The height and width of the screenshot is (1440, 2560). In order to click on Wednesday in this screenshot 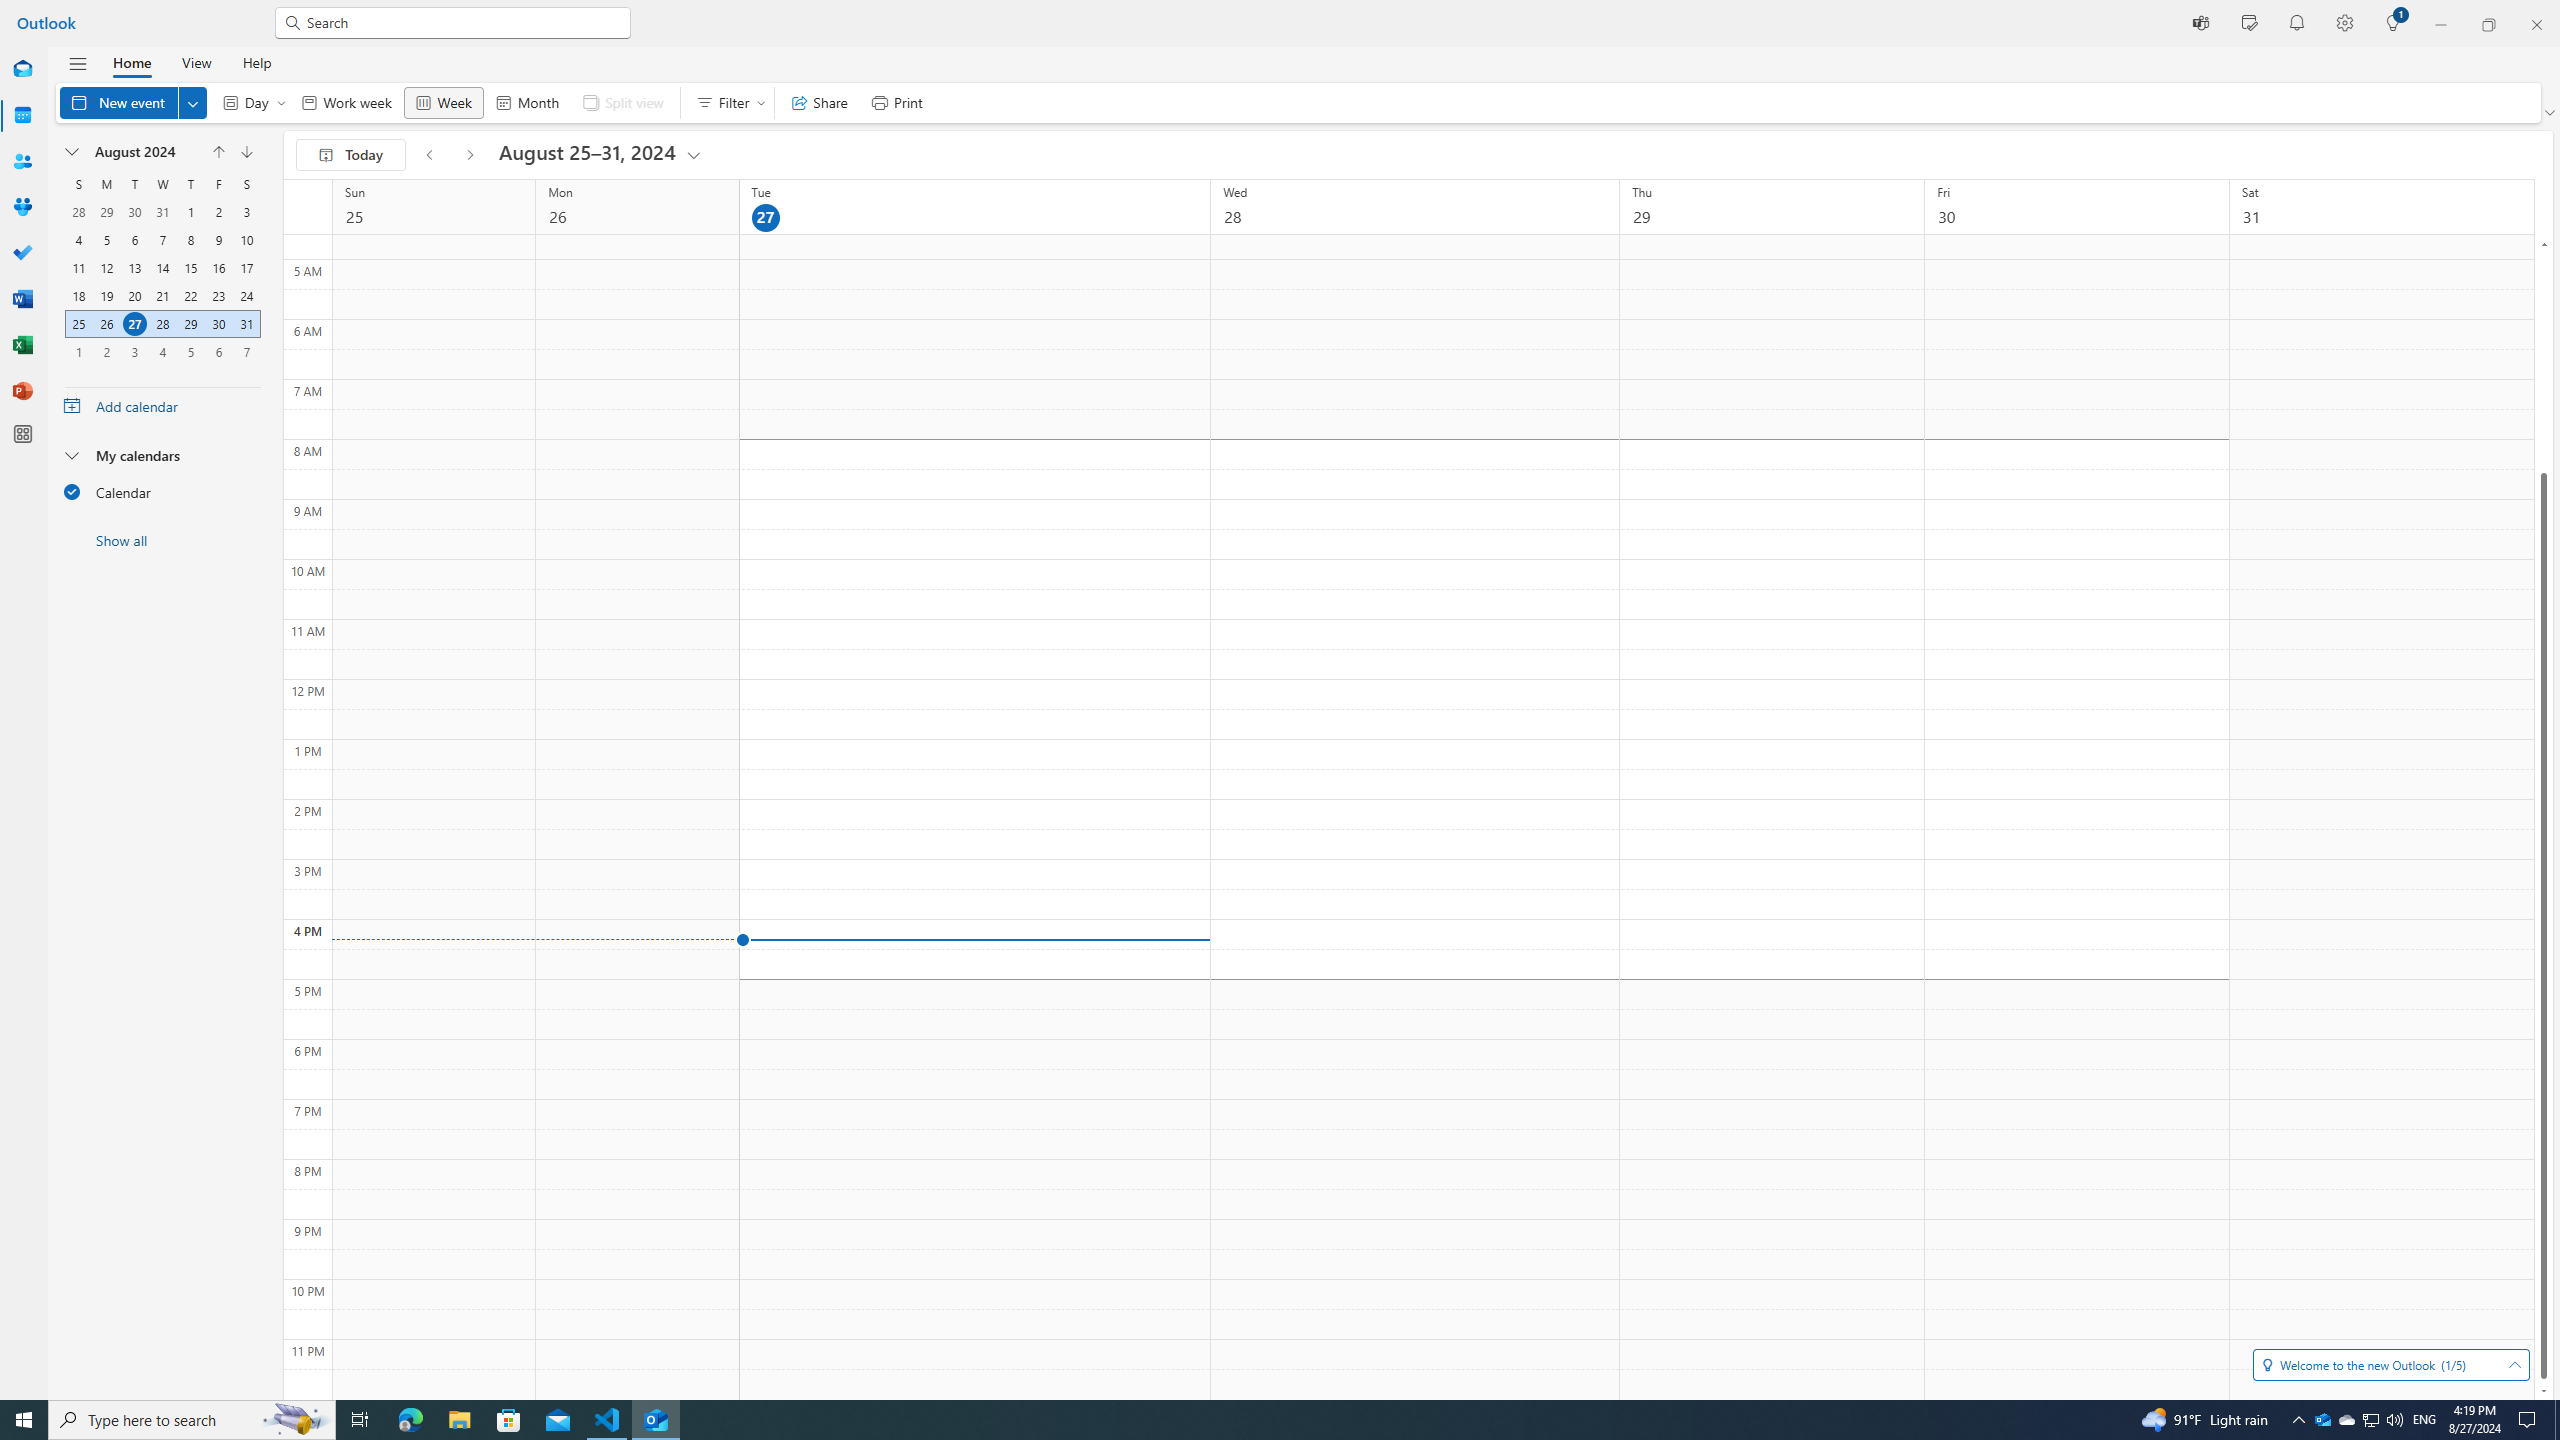, I will do `click(162, 184)`.